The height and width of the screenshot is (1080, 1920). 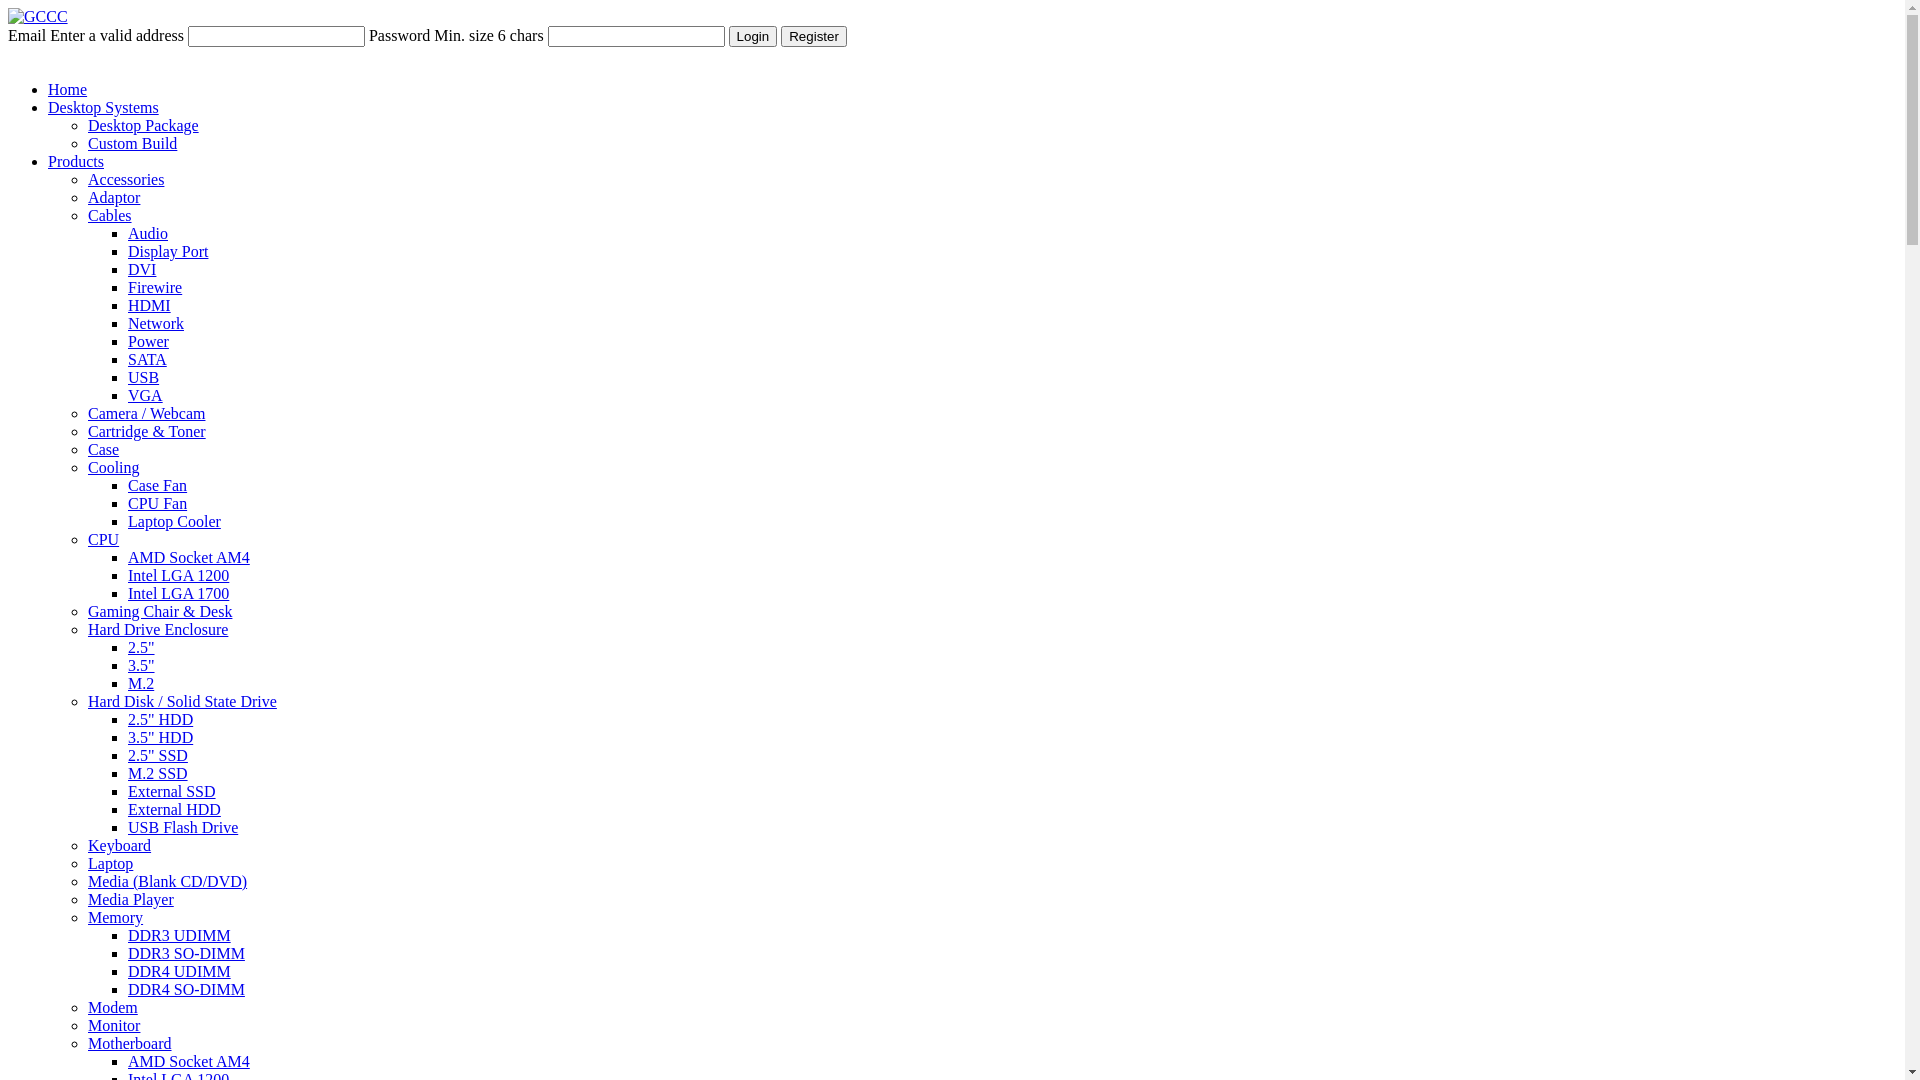 I want to click on Home, so click(x=68, y=90).